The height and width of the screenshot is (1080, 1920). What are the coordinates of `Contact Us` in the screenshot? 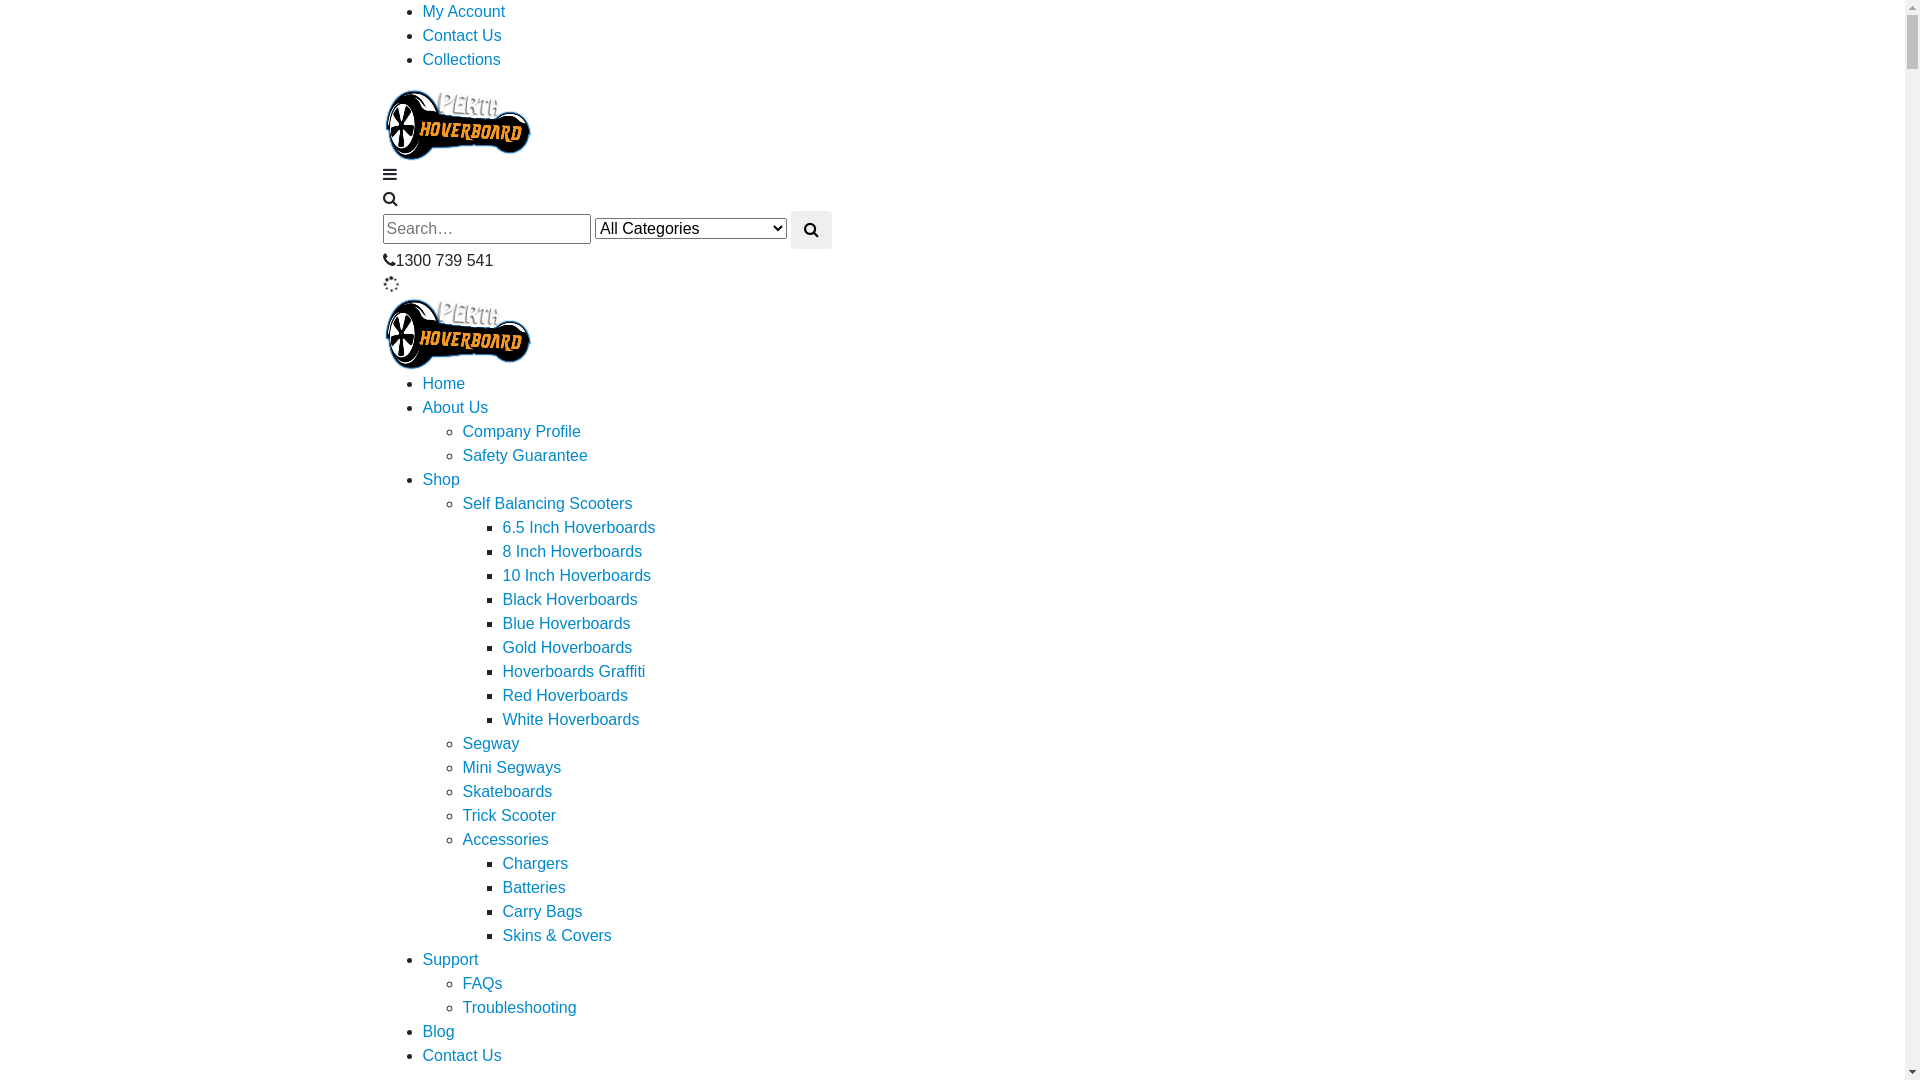 It's located at (462, 1056).